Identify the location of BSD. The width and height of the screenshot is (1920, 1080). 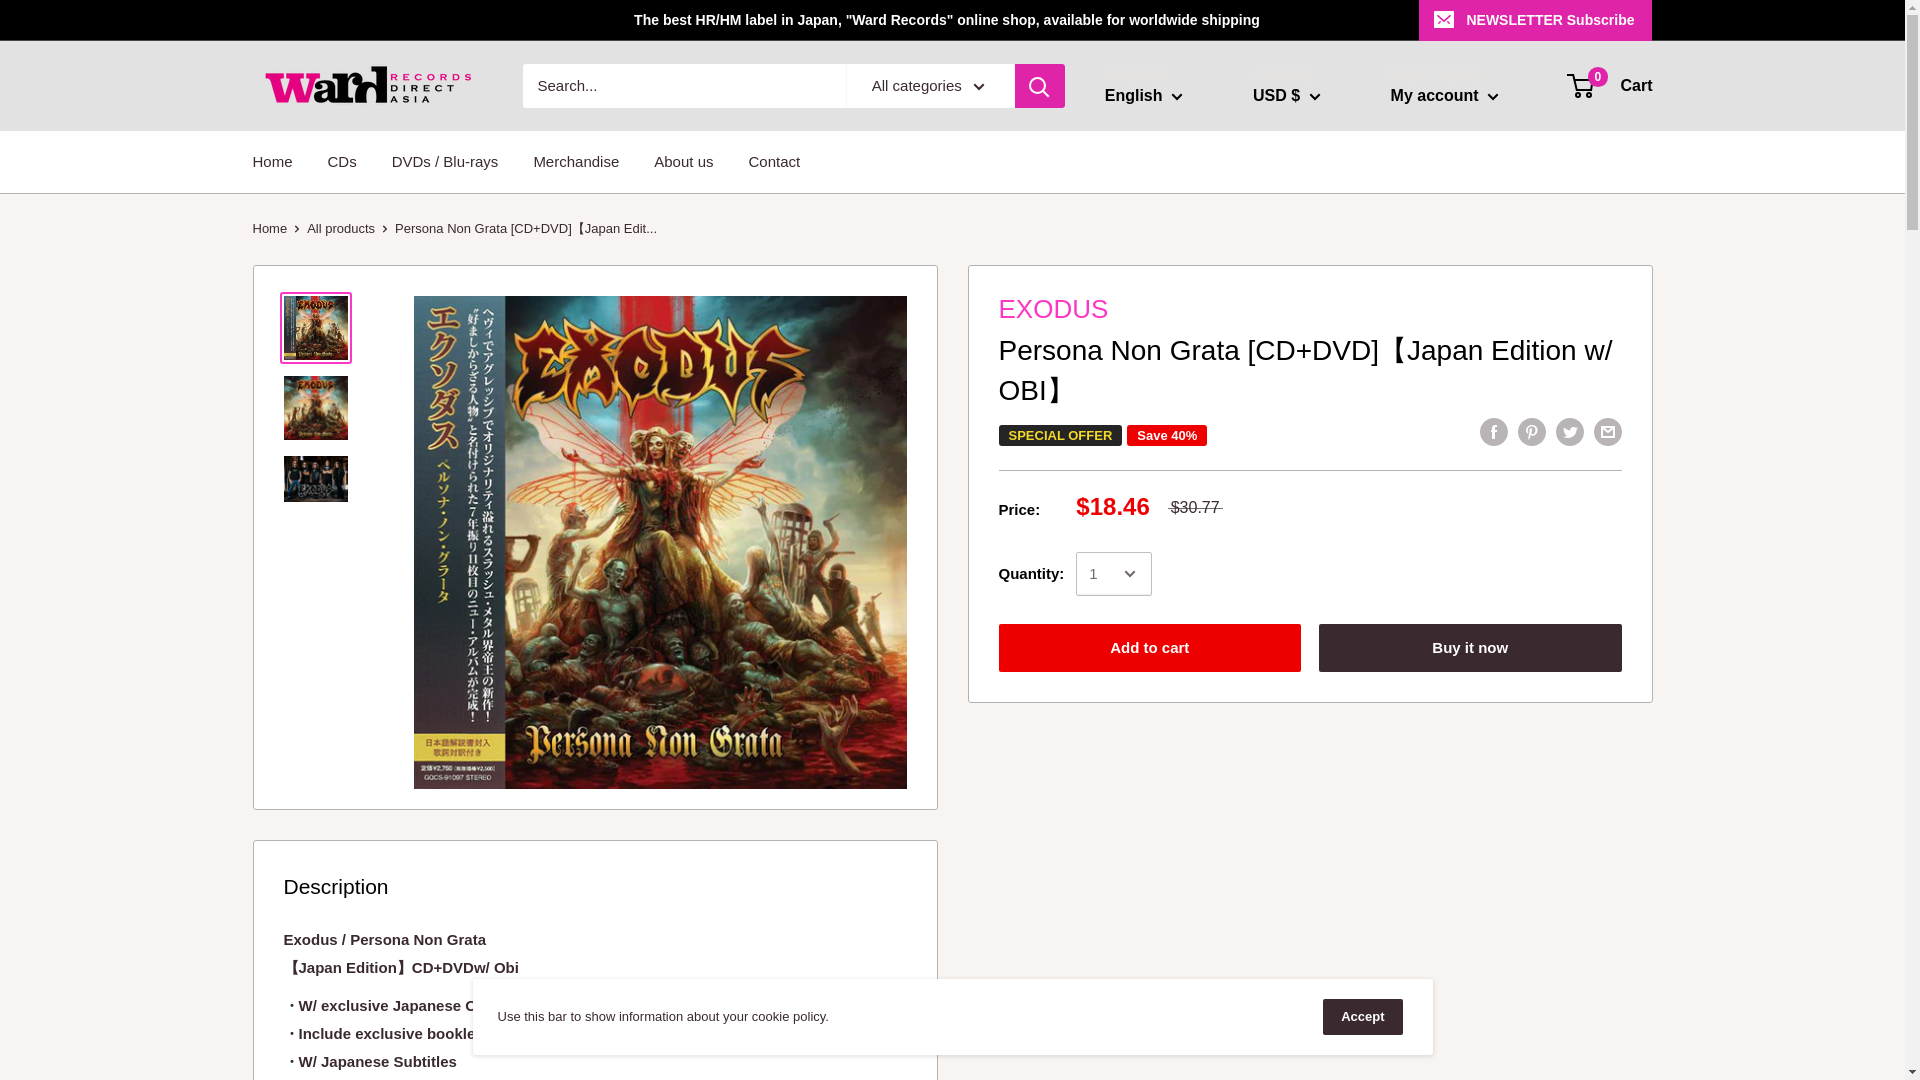
(1318, 724).